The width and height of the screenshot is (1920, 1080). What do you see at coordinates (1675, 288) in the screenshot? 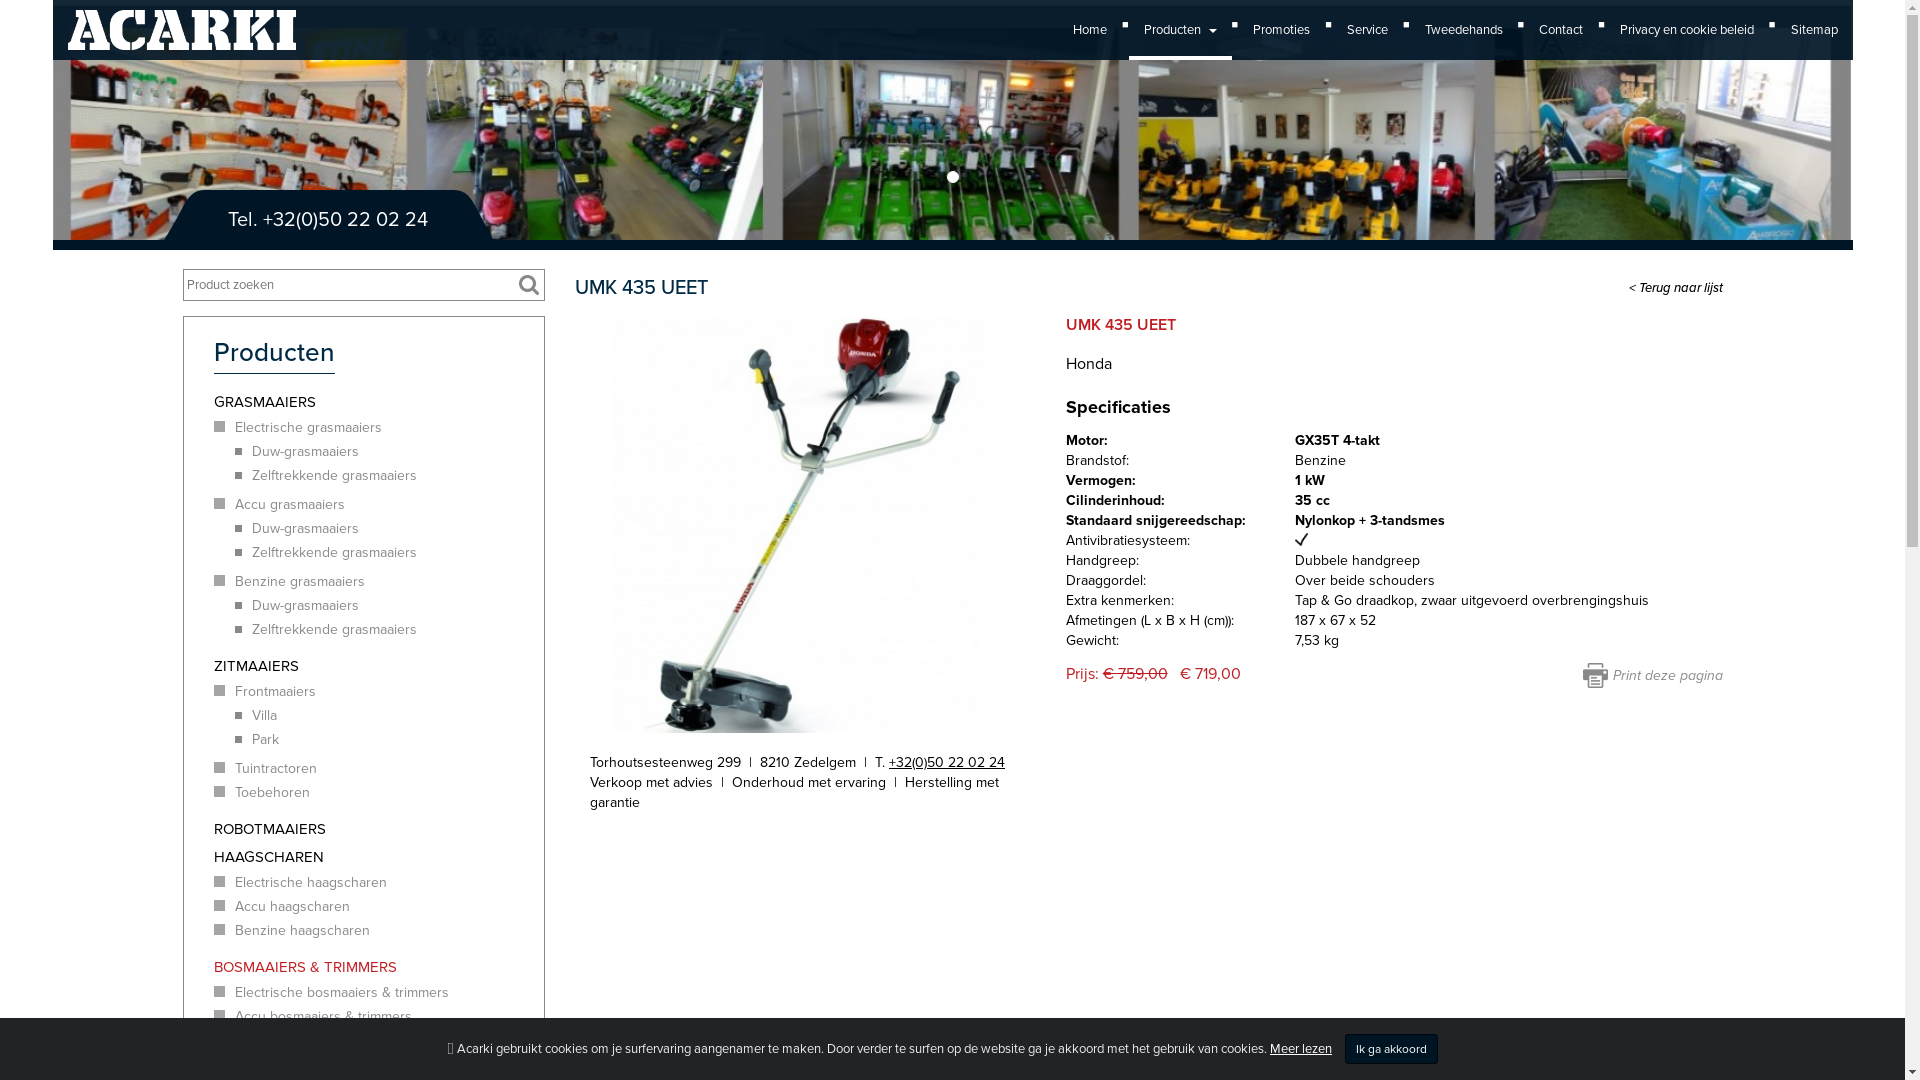
I see `< Terug naar lijst` at bounding box center [1675, 288].